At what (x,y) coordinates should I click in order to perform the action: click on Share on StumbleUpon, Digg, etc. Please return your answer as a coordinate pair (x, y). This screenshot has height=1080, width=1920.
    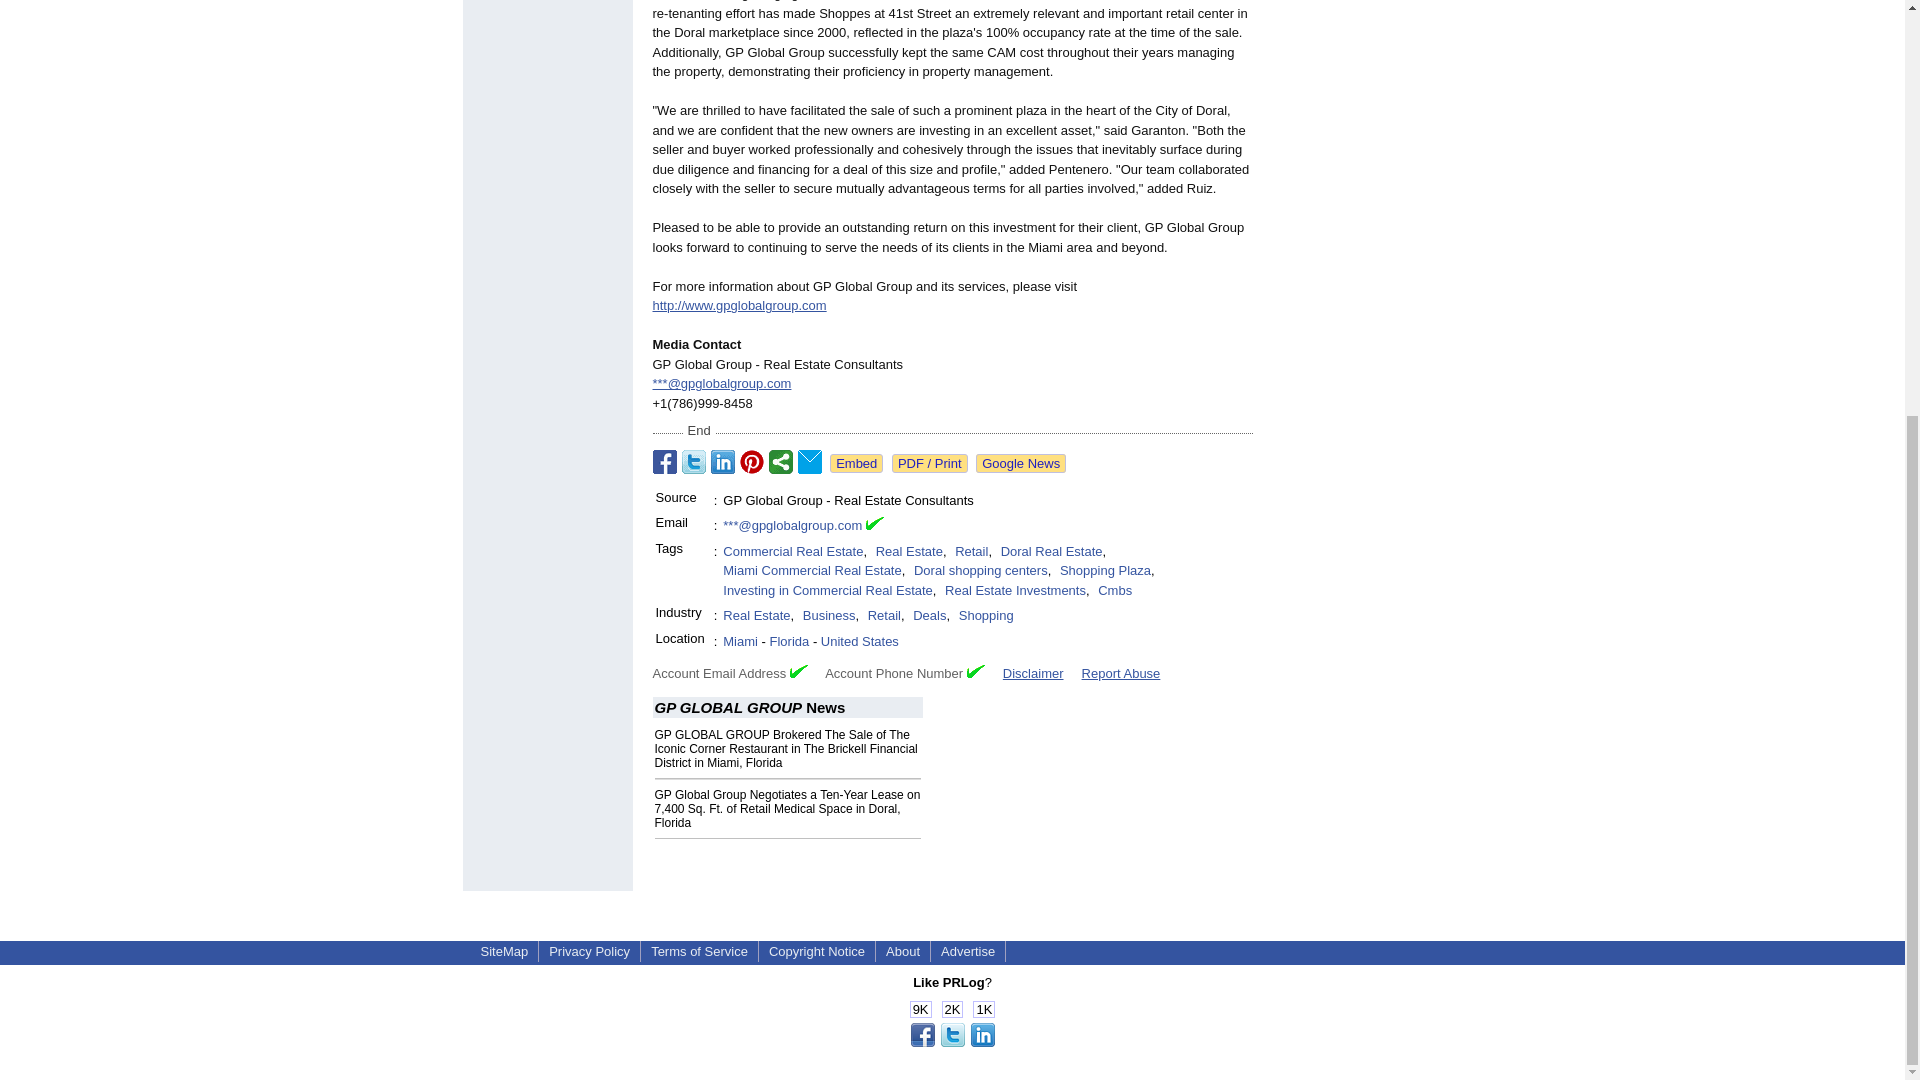
    Looking at the image, I should click on (780, 462).